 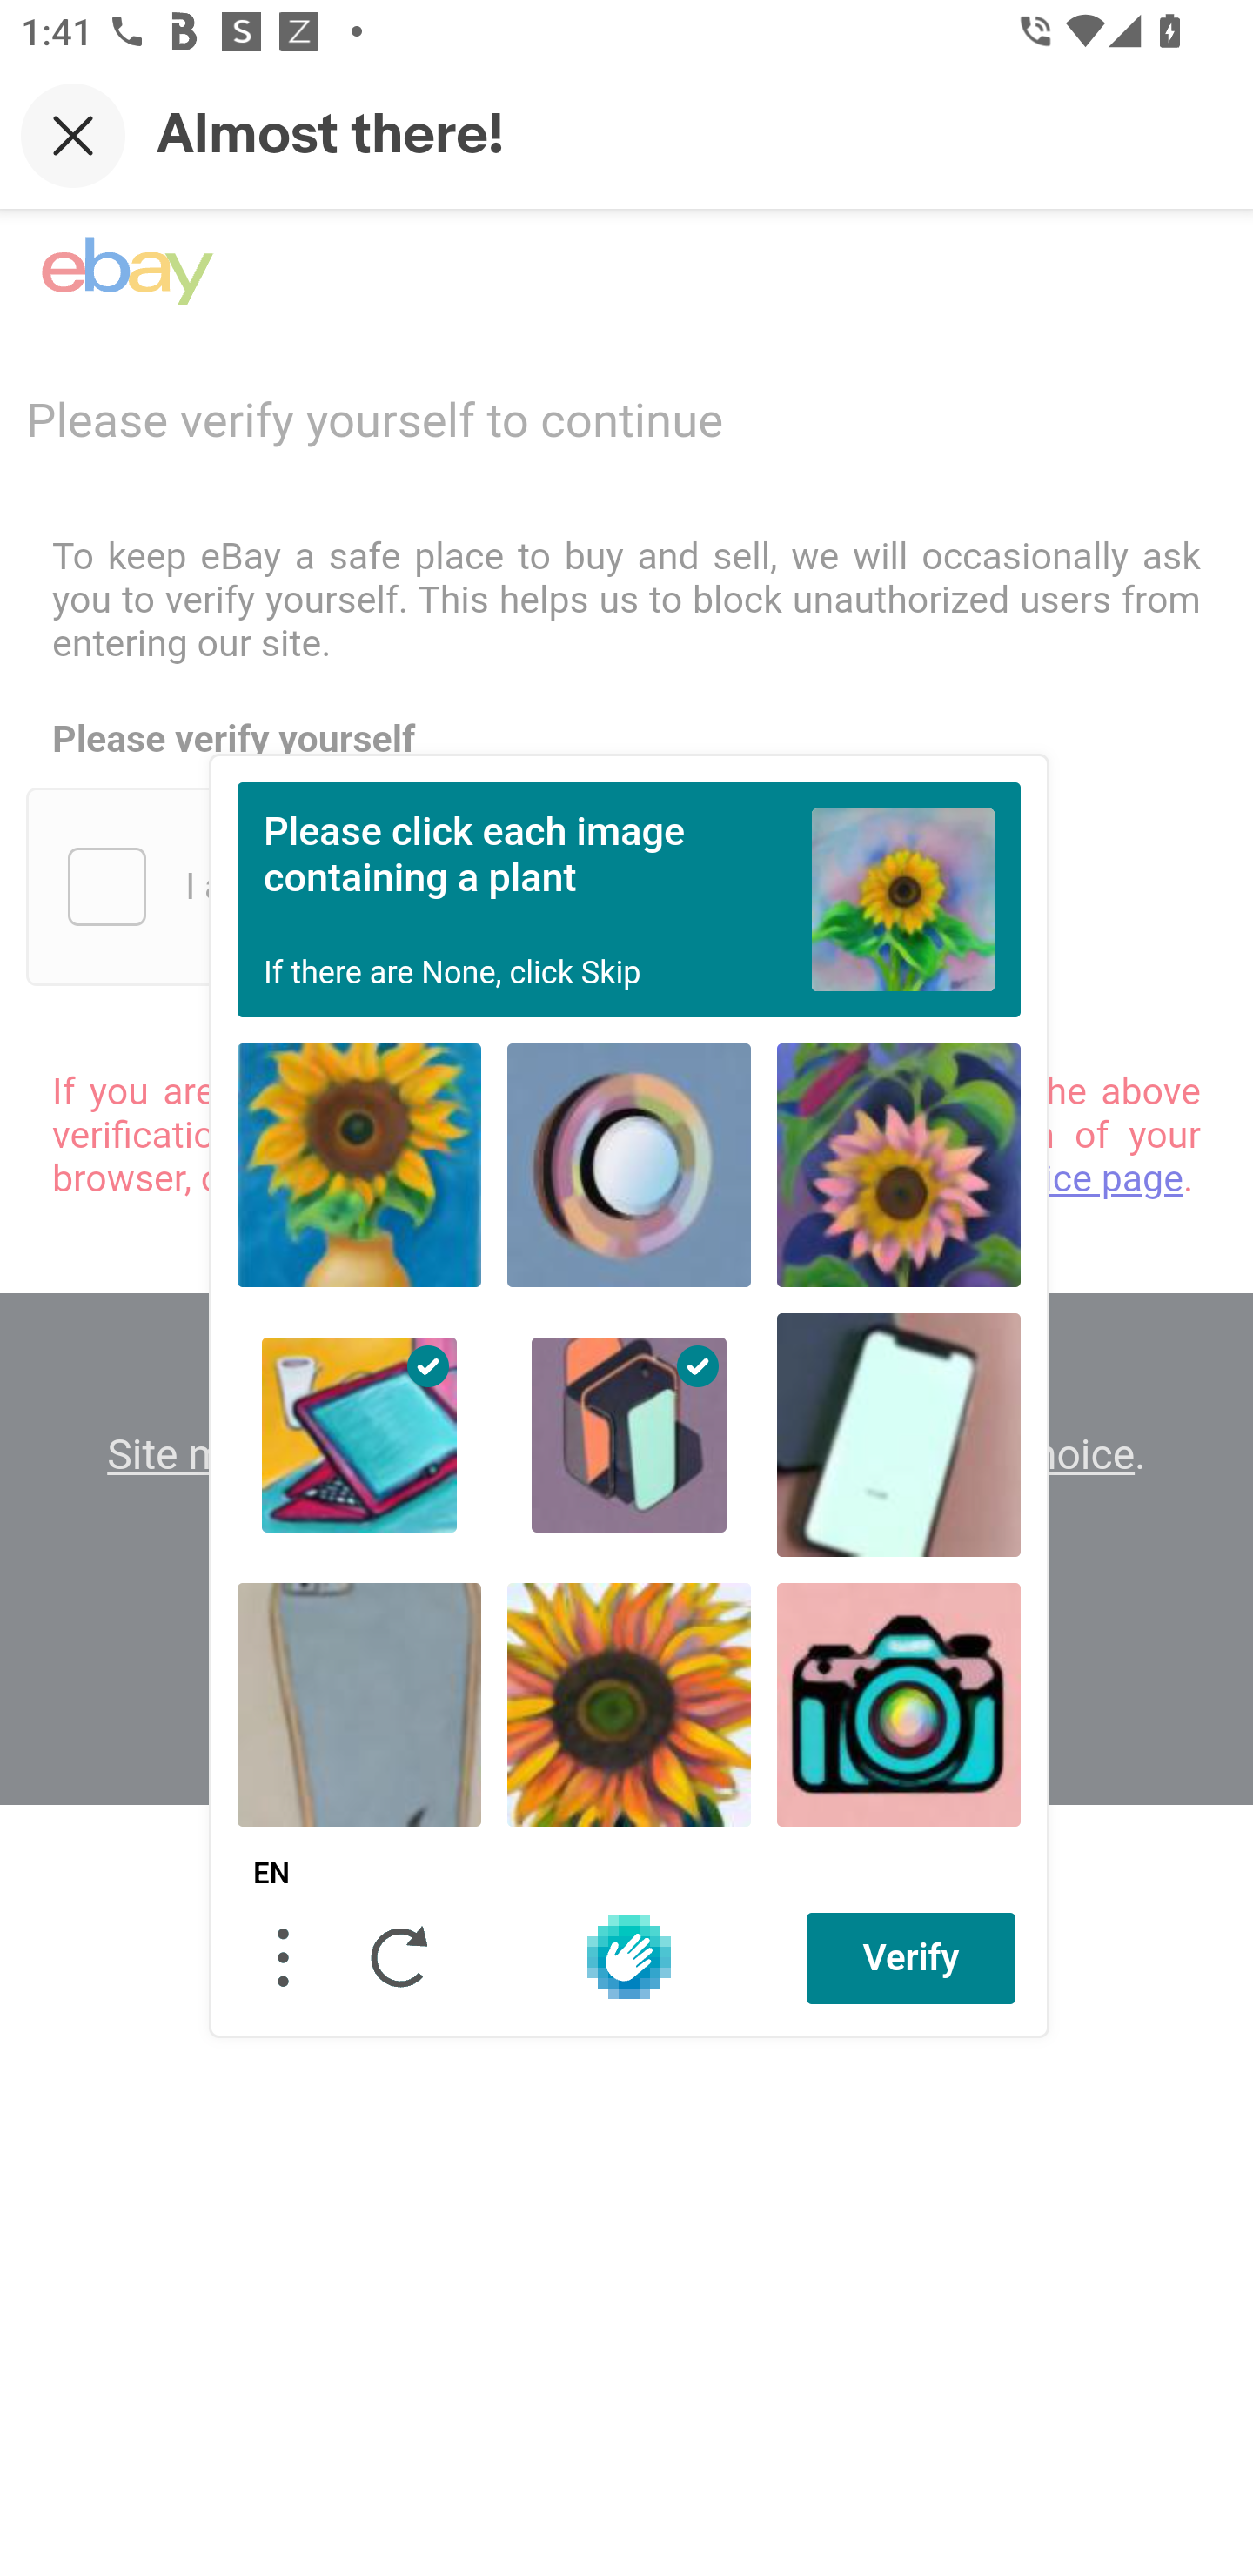 I want to click on Challenge Image 7, so click(x=360, y=1704).